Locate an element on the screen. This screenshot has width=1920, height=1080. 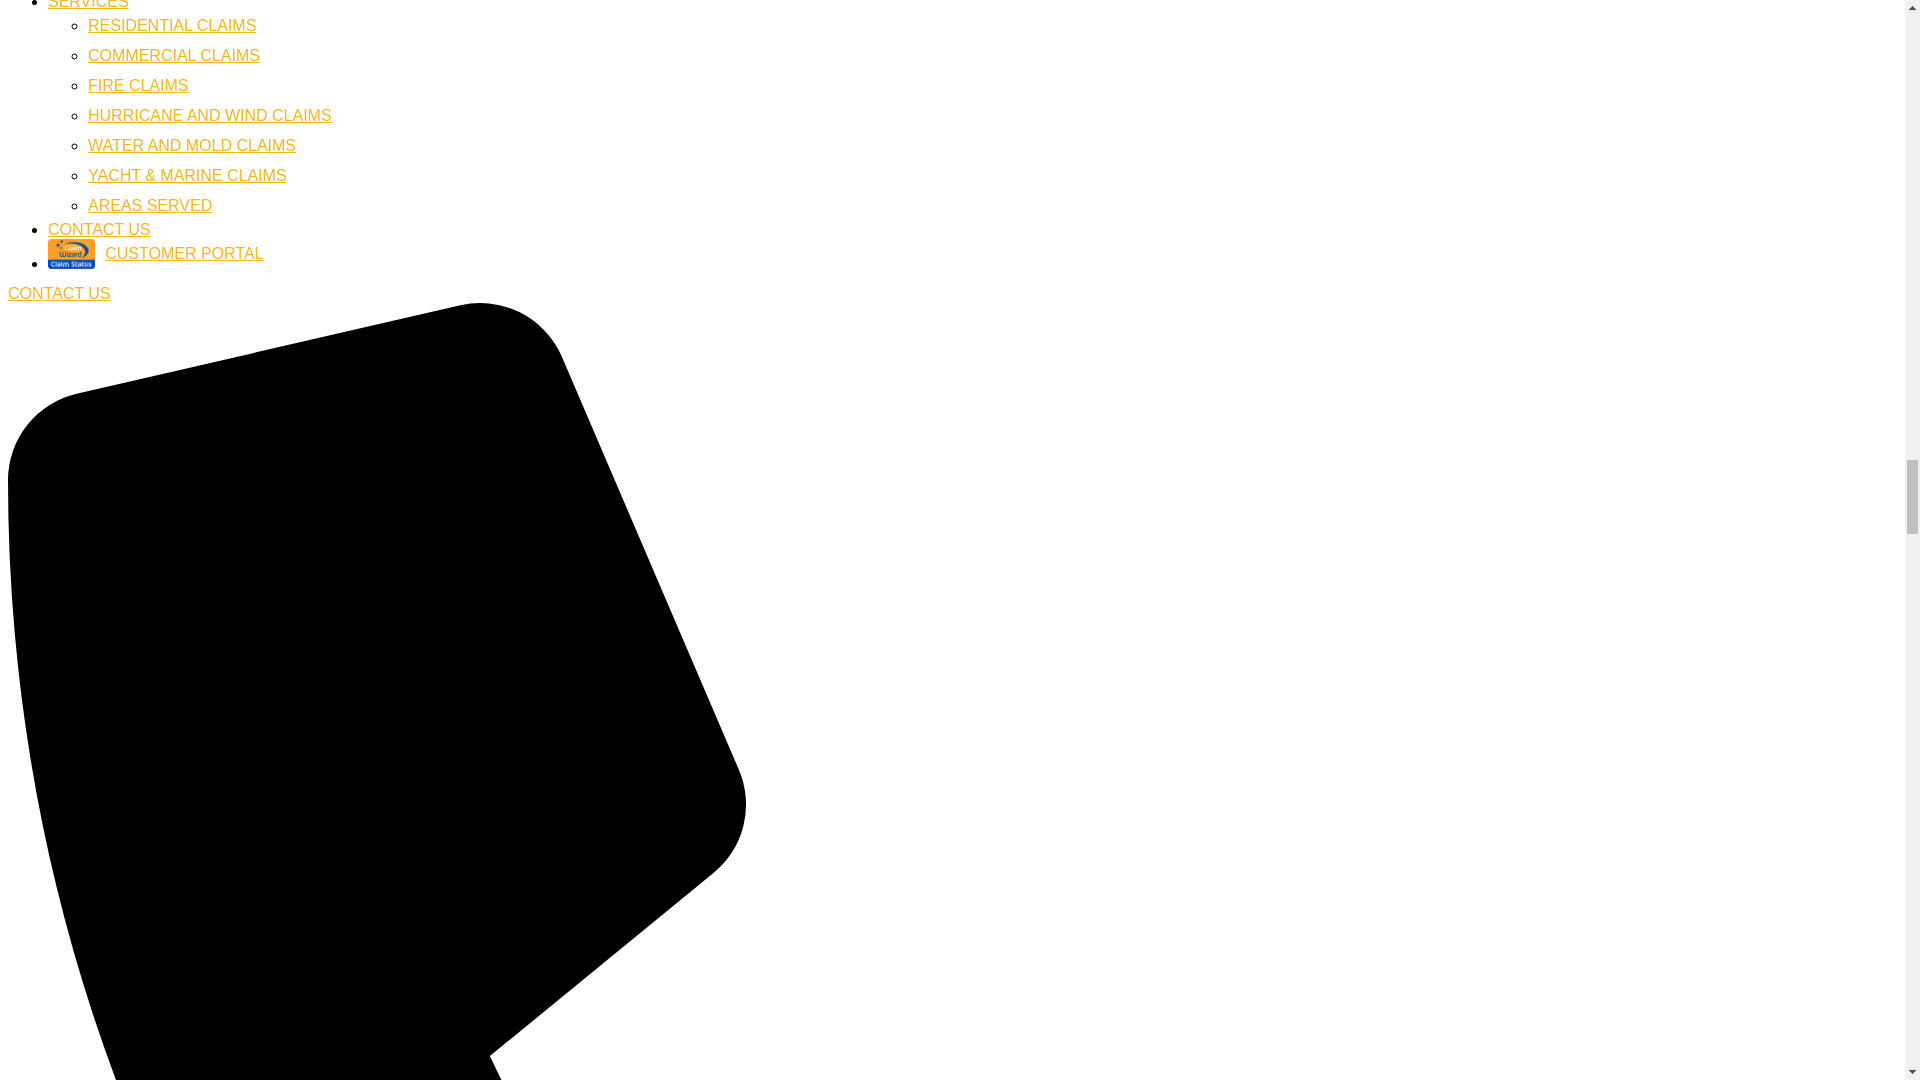
WATER AND MOLD CLAIMS is located at coordinates (192, 146).